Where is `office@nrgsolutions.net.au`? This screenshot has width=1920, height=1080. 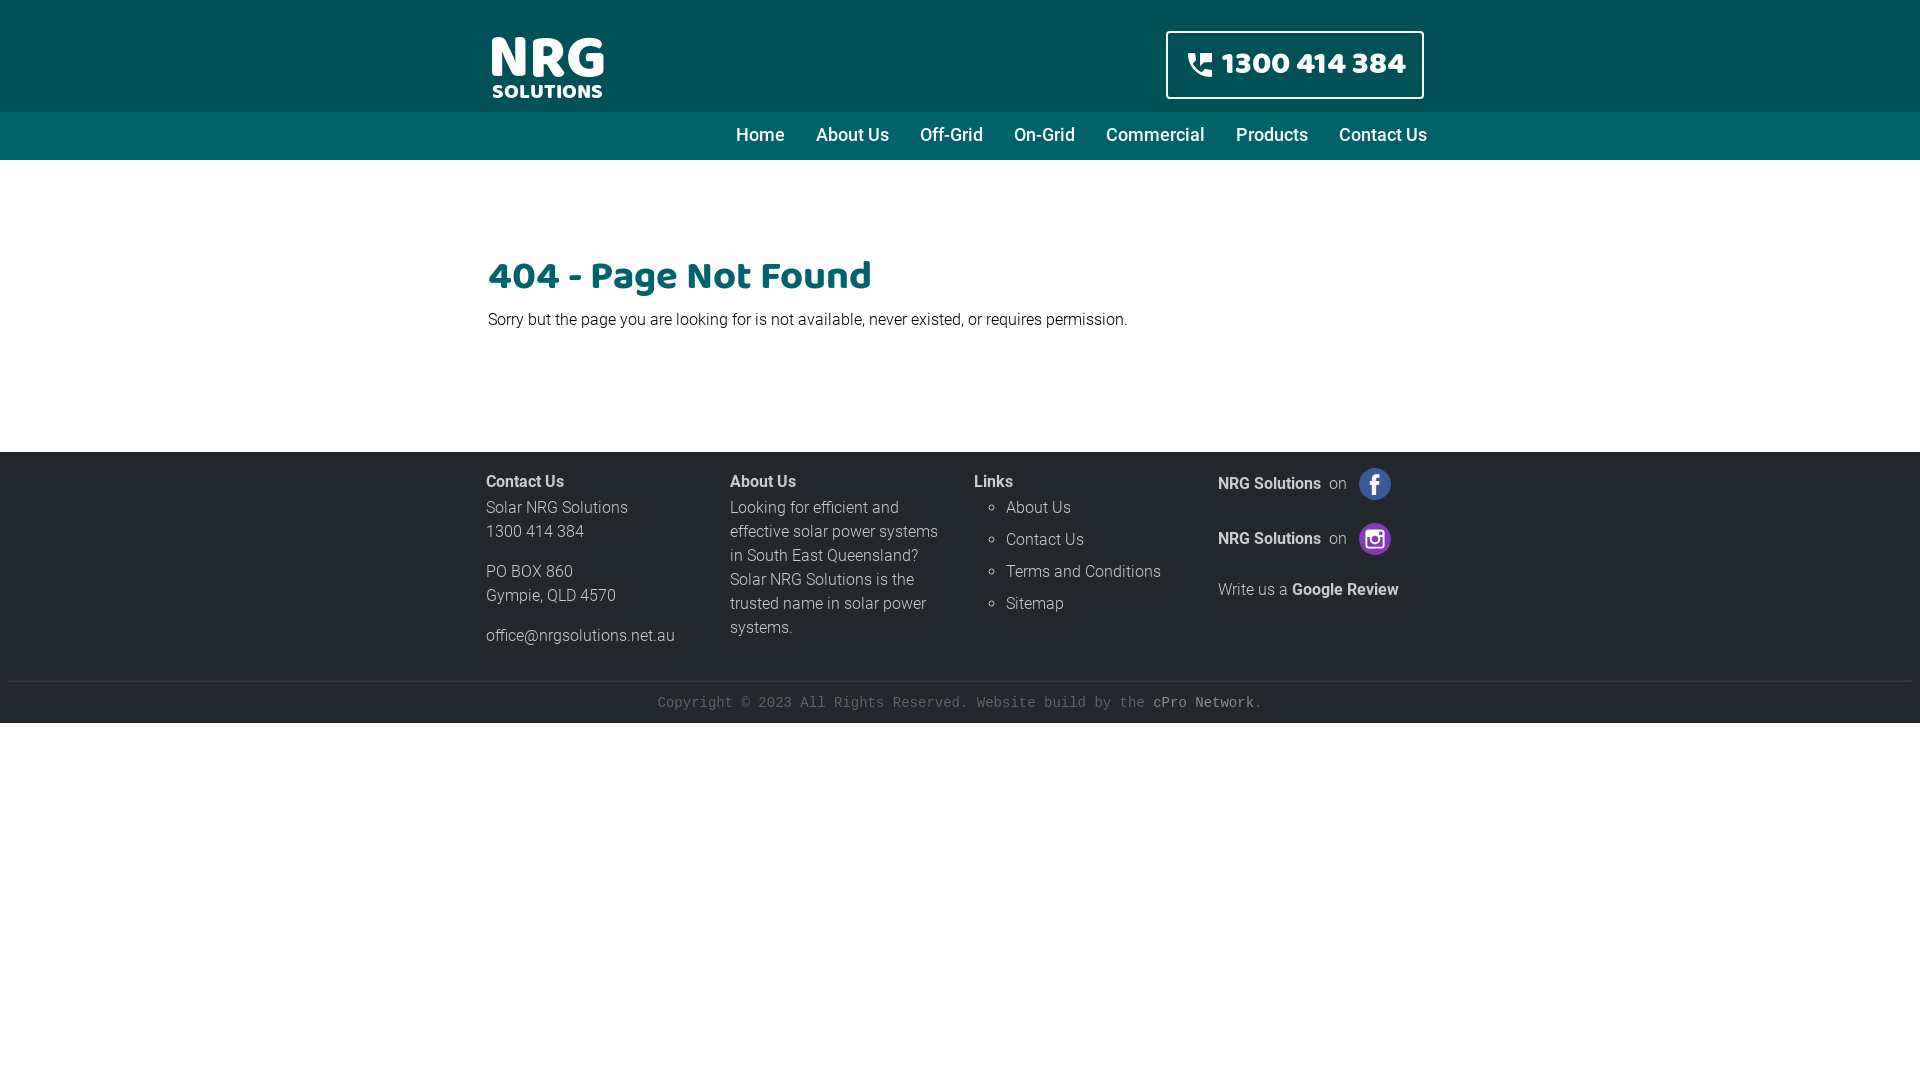 office@nrgsolutions.net.au is located at coordinates (580, 636).